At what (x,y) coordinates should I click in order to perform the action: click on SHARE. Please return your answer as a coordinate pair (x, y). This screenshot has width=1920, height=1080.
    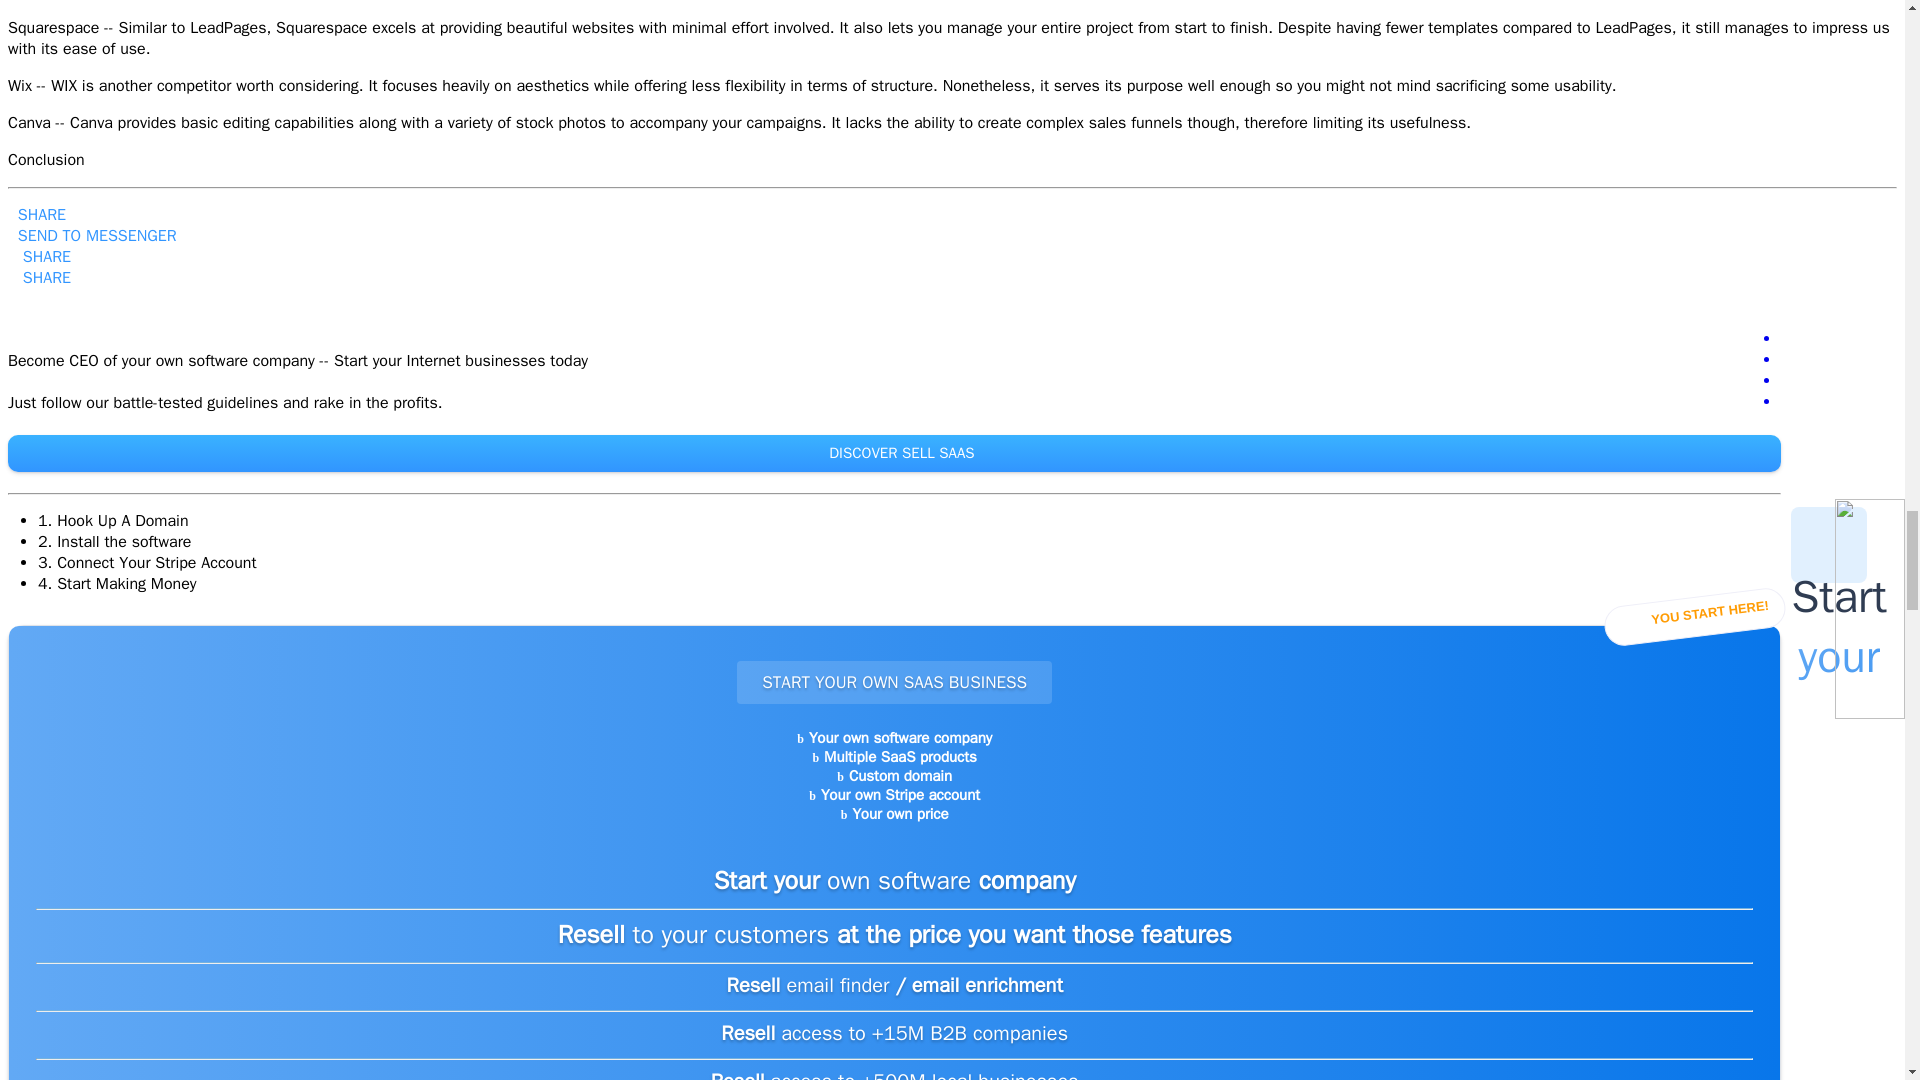
    Looking at the image, I should click on (36, 214).